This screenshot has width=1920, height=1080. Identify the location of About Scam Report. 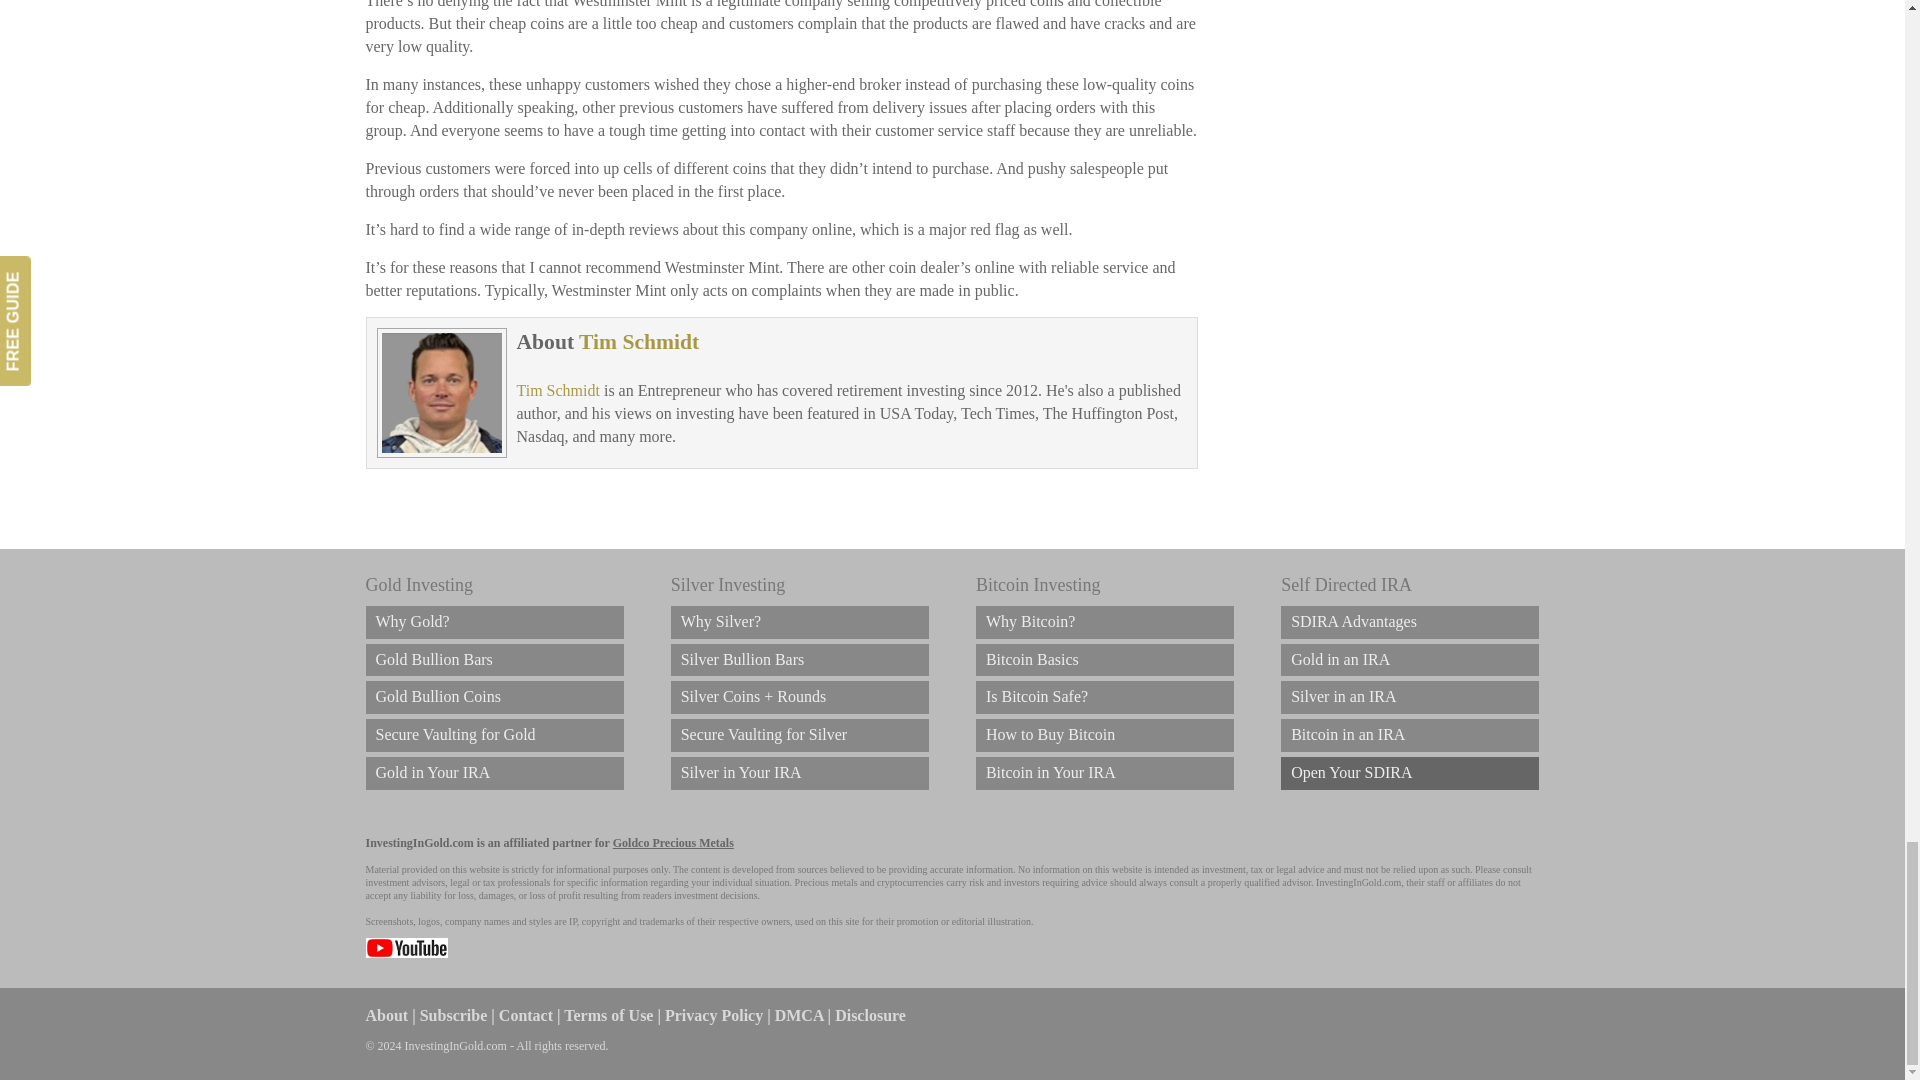
(387, 1014).